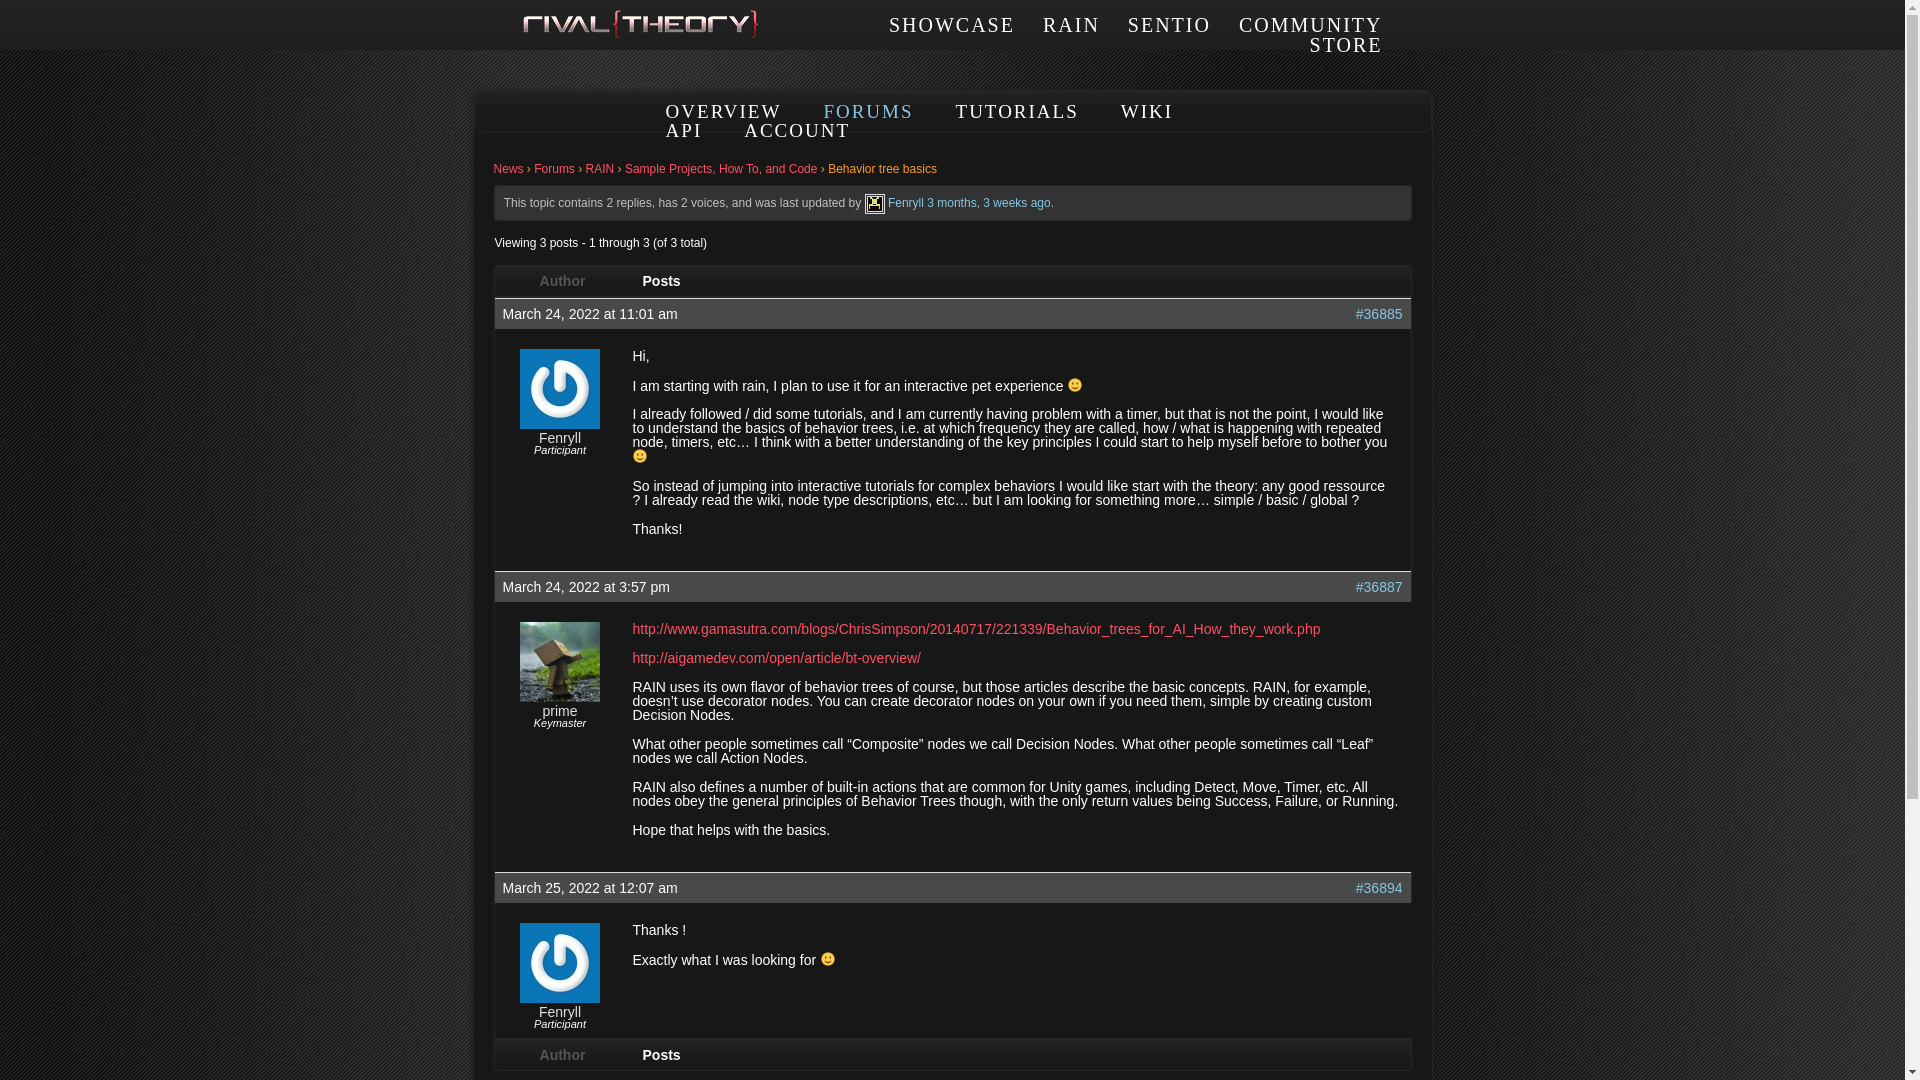 Image resolution: width=1920 pixels, height=1080 pixels. I want to click on ACCOUNT, so click(797, 130).